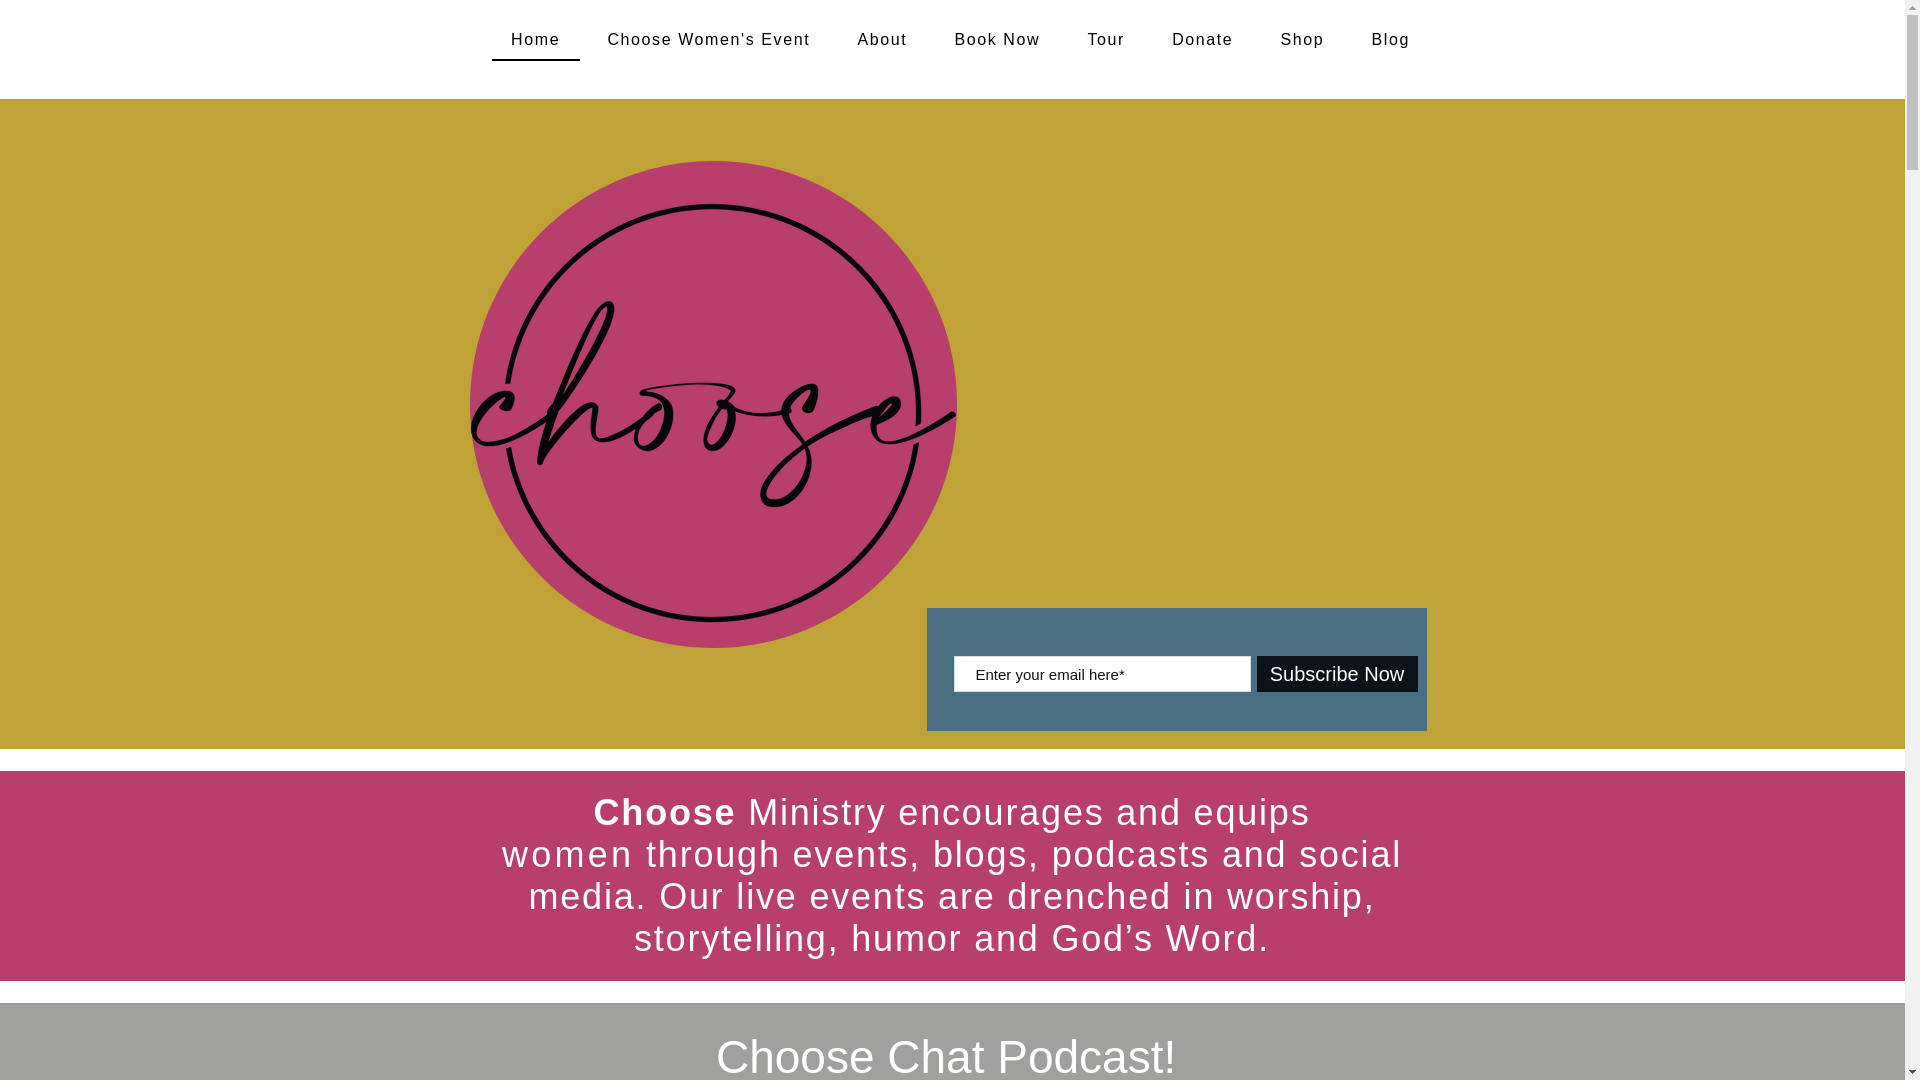  I want to click on Home, so click(535, 40).